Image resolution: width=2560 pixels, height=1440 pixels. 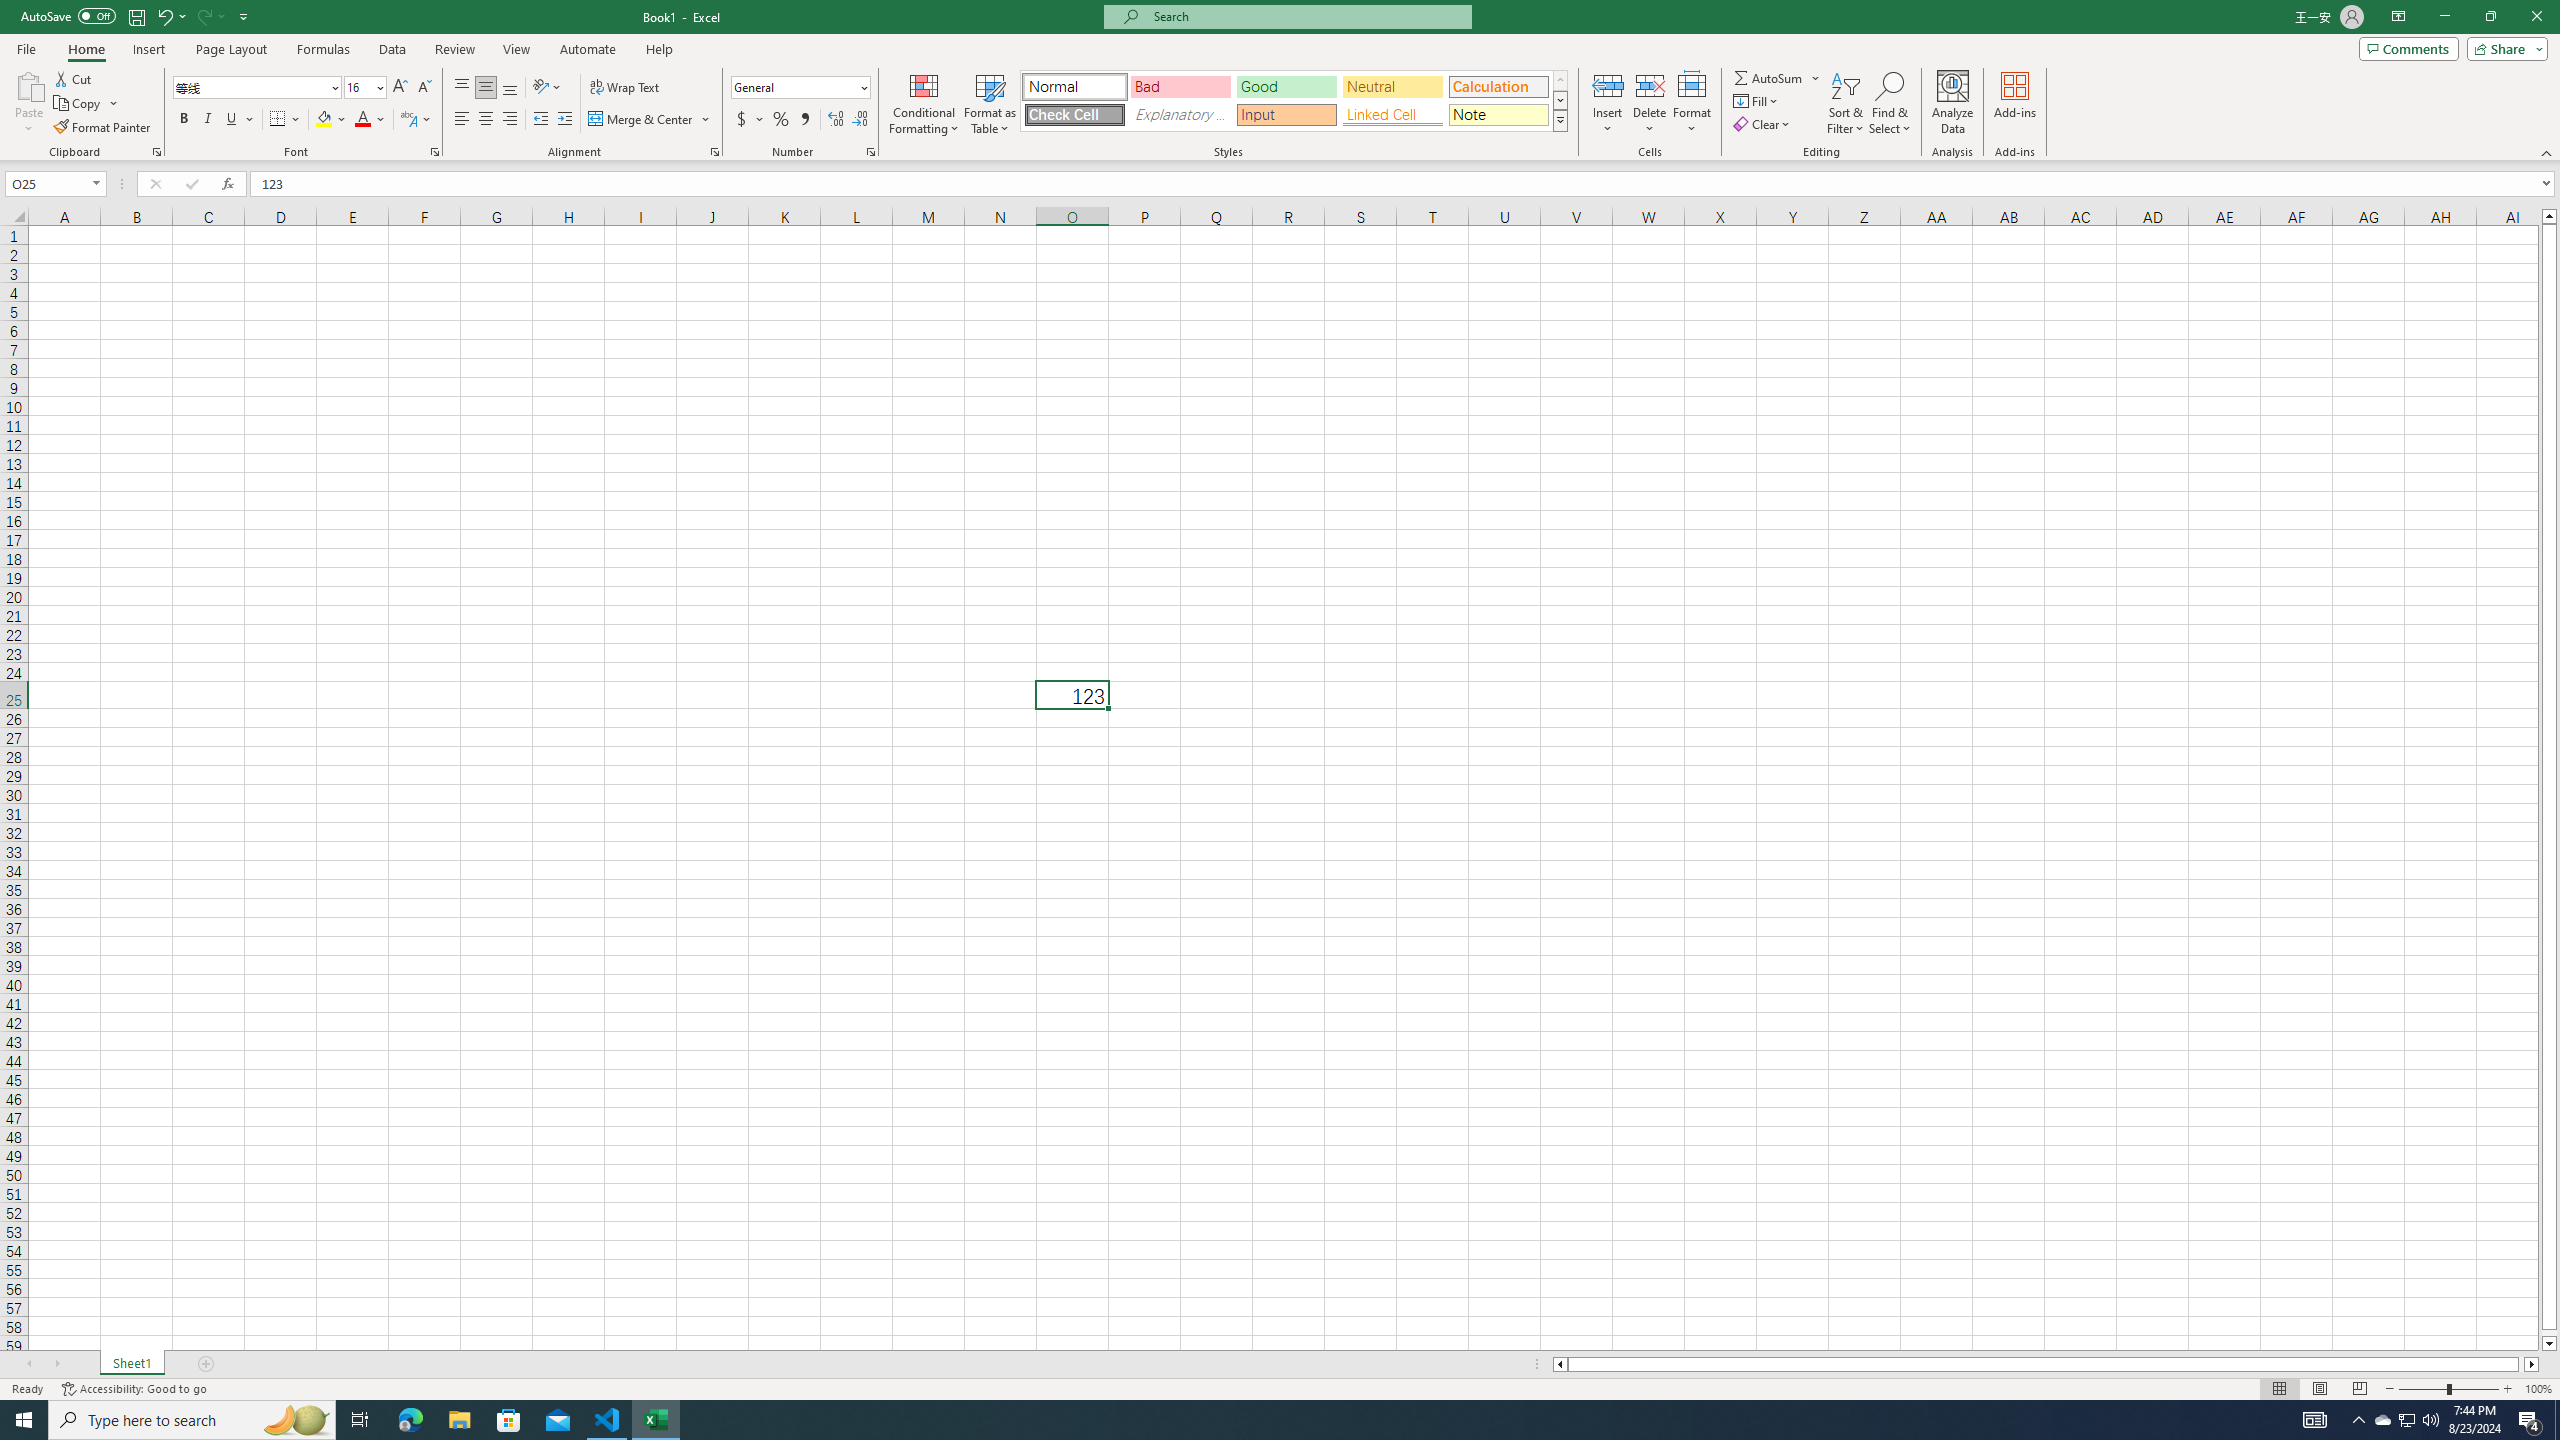 I want to click on Fill Color, so click(x=331, y=120).